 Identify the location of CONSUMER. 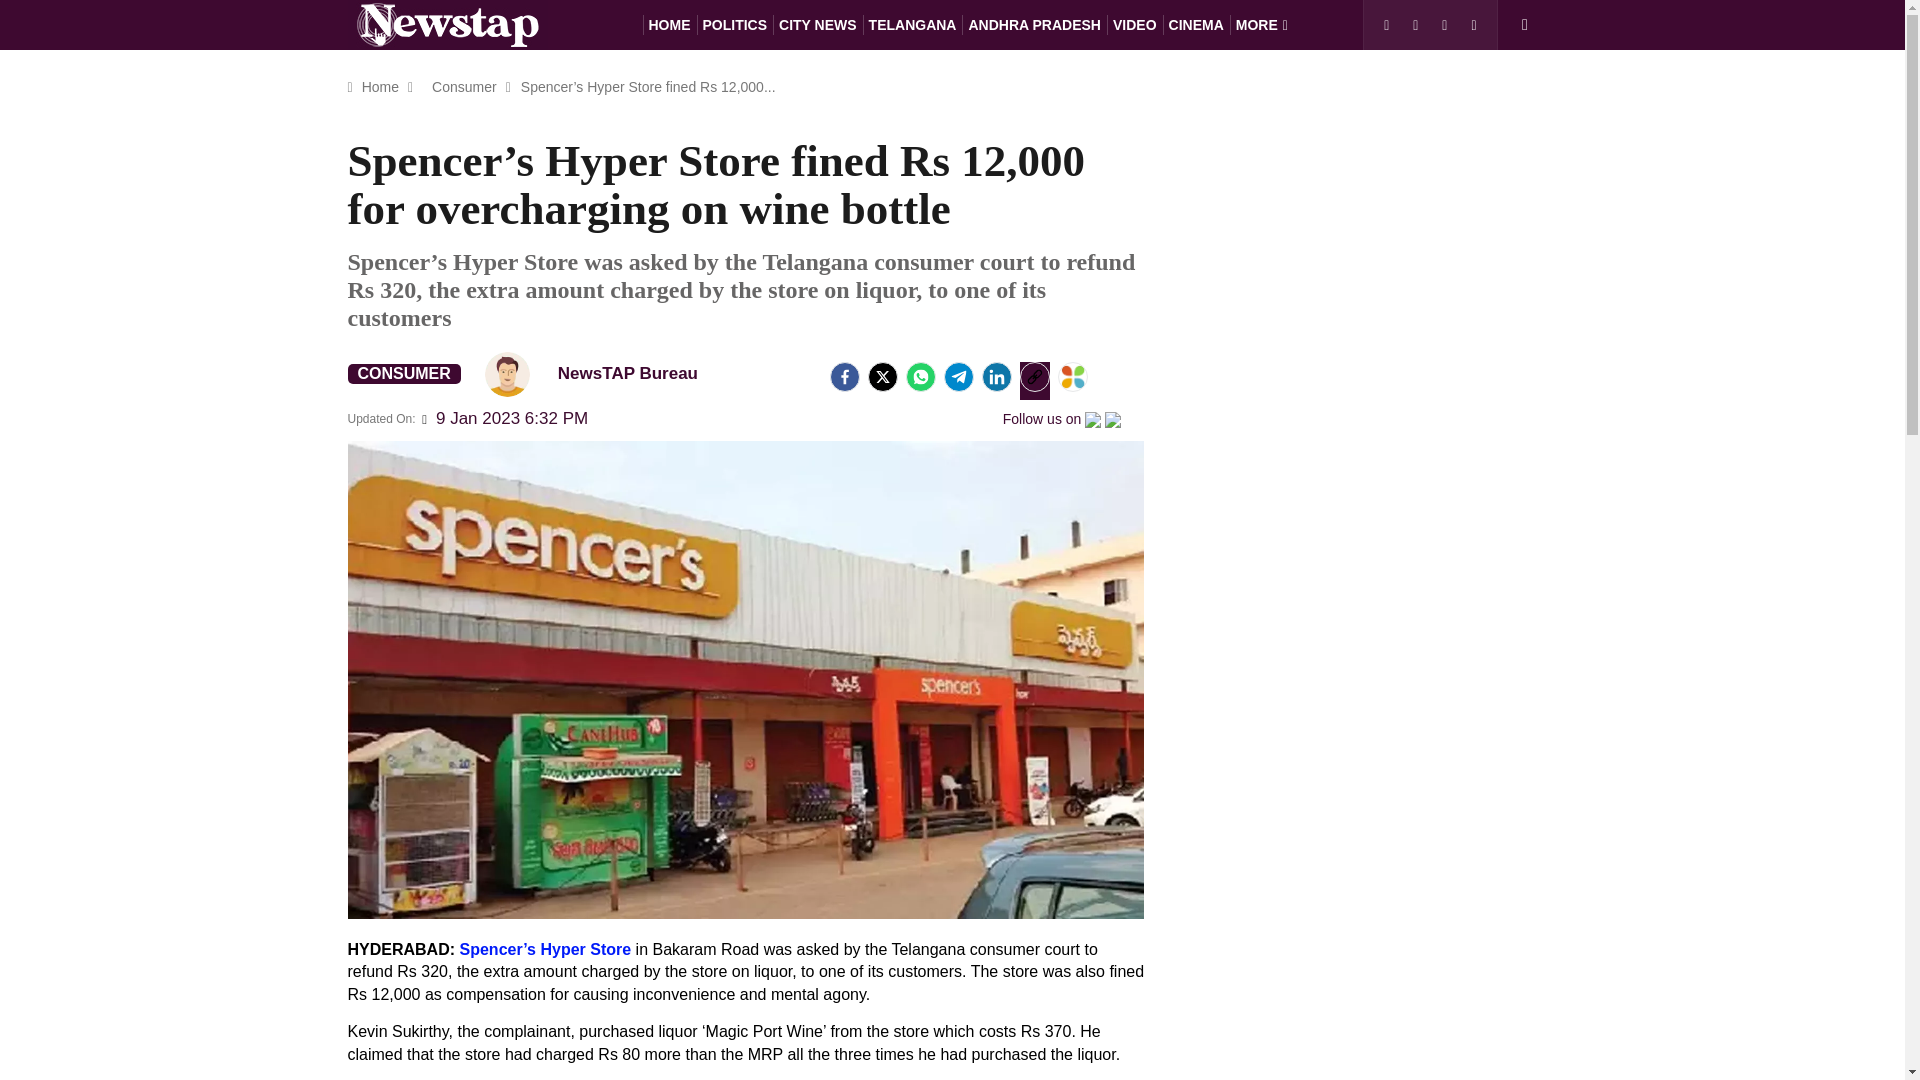
(404, 374).